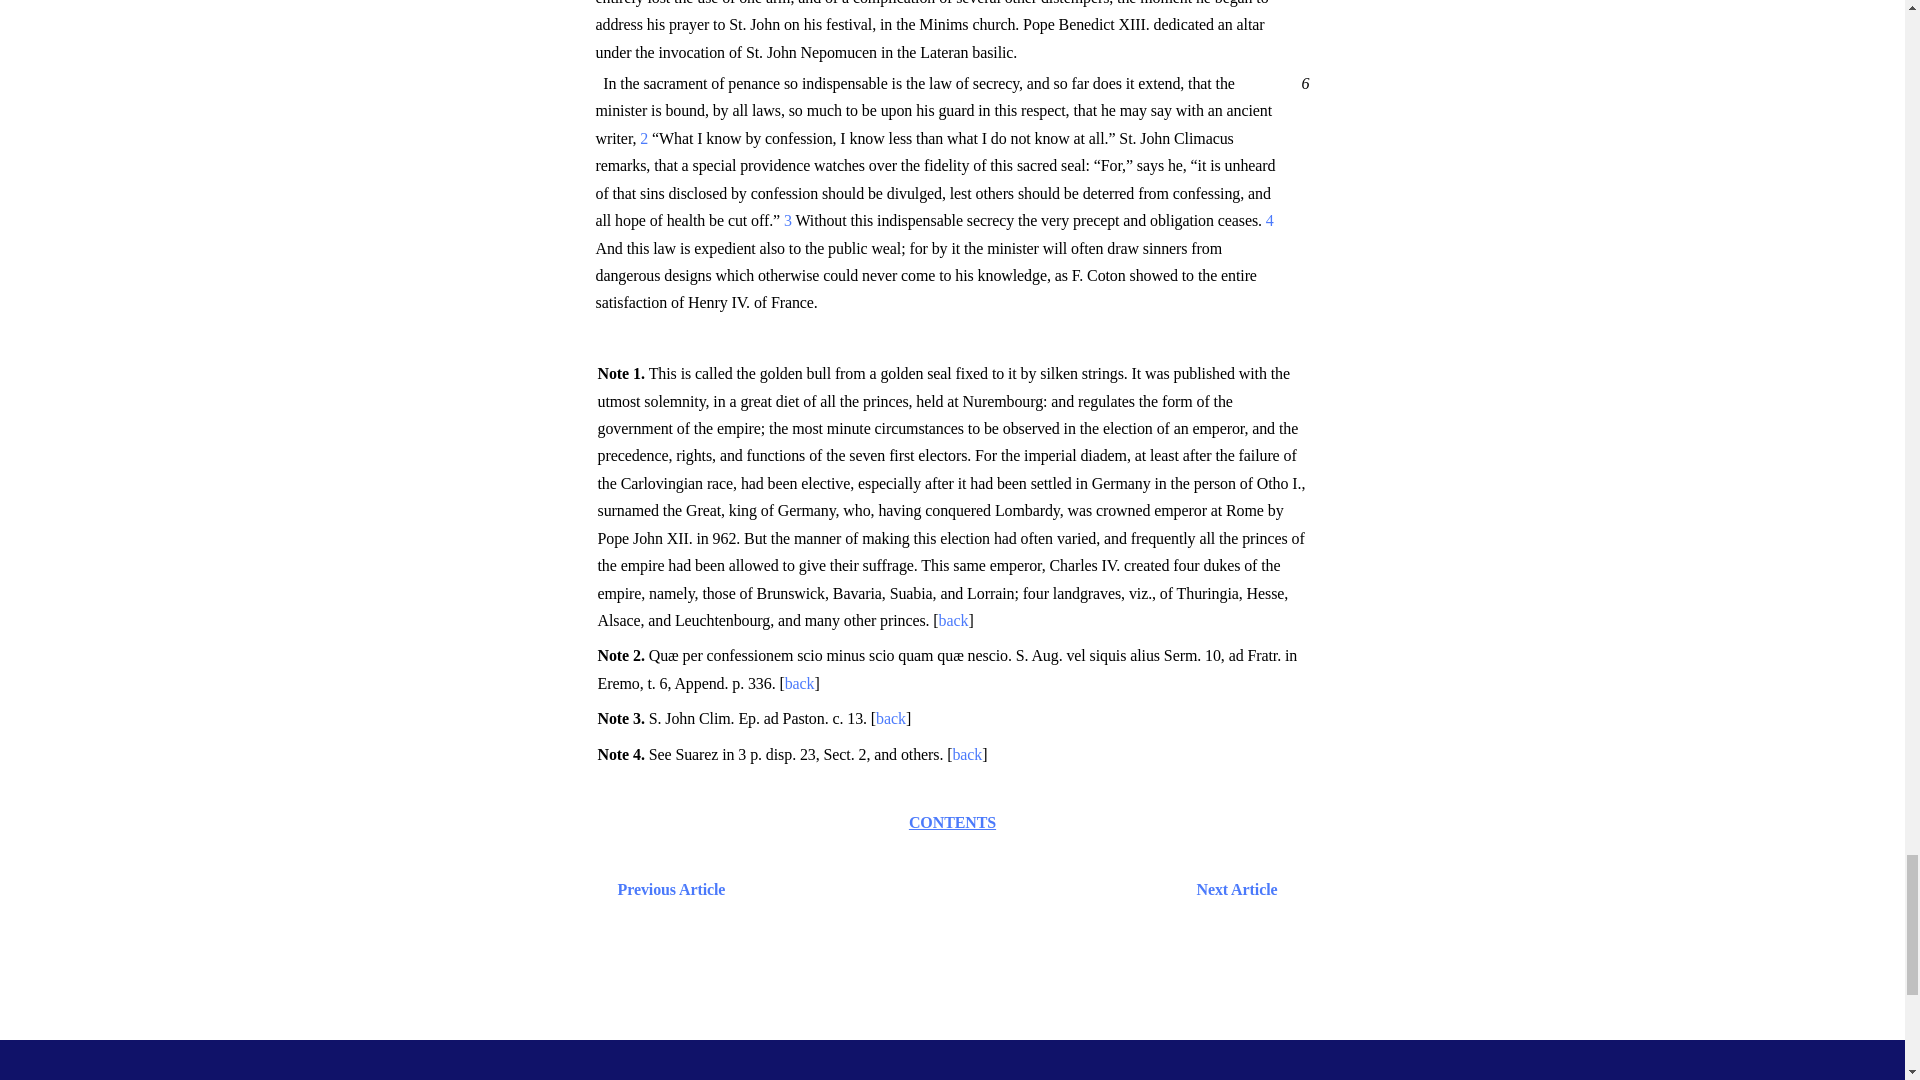  I want to click on   6, so click(1302, 82).